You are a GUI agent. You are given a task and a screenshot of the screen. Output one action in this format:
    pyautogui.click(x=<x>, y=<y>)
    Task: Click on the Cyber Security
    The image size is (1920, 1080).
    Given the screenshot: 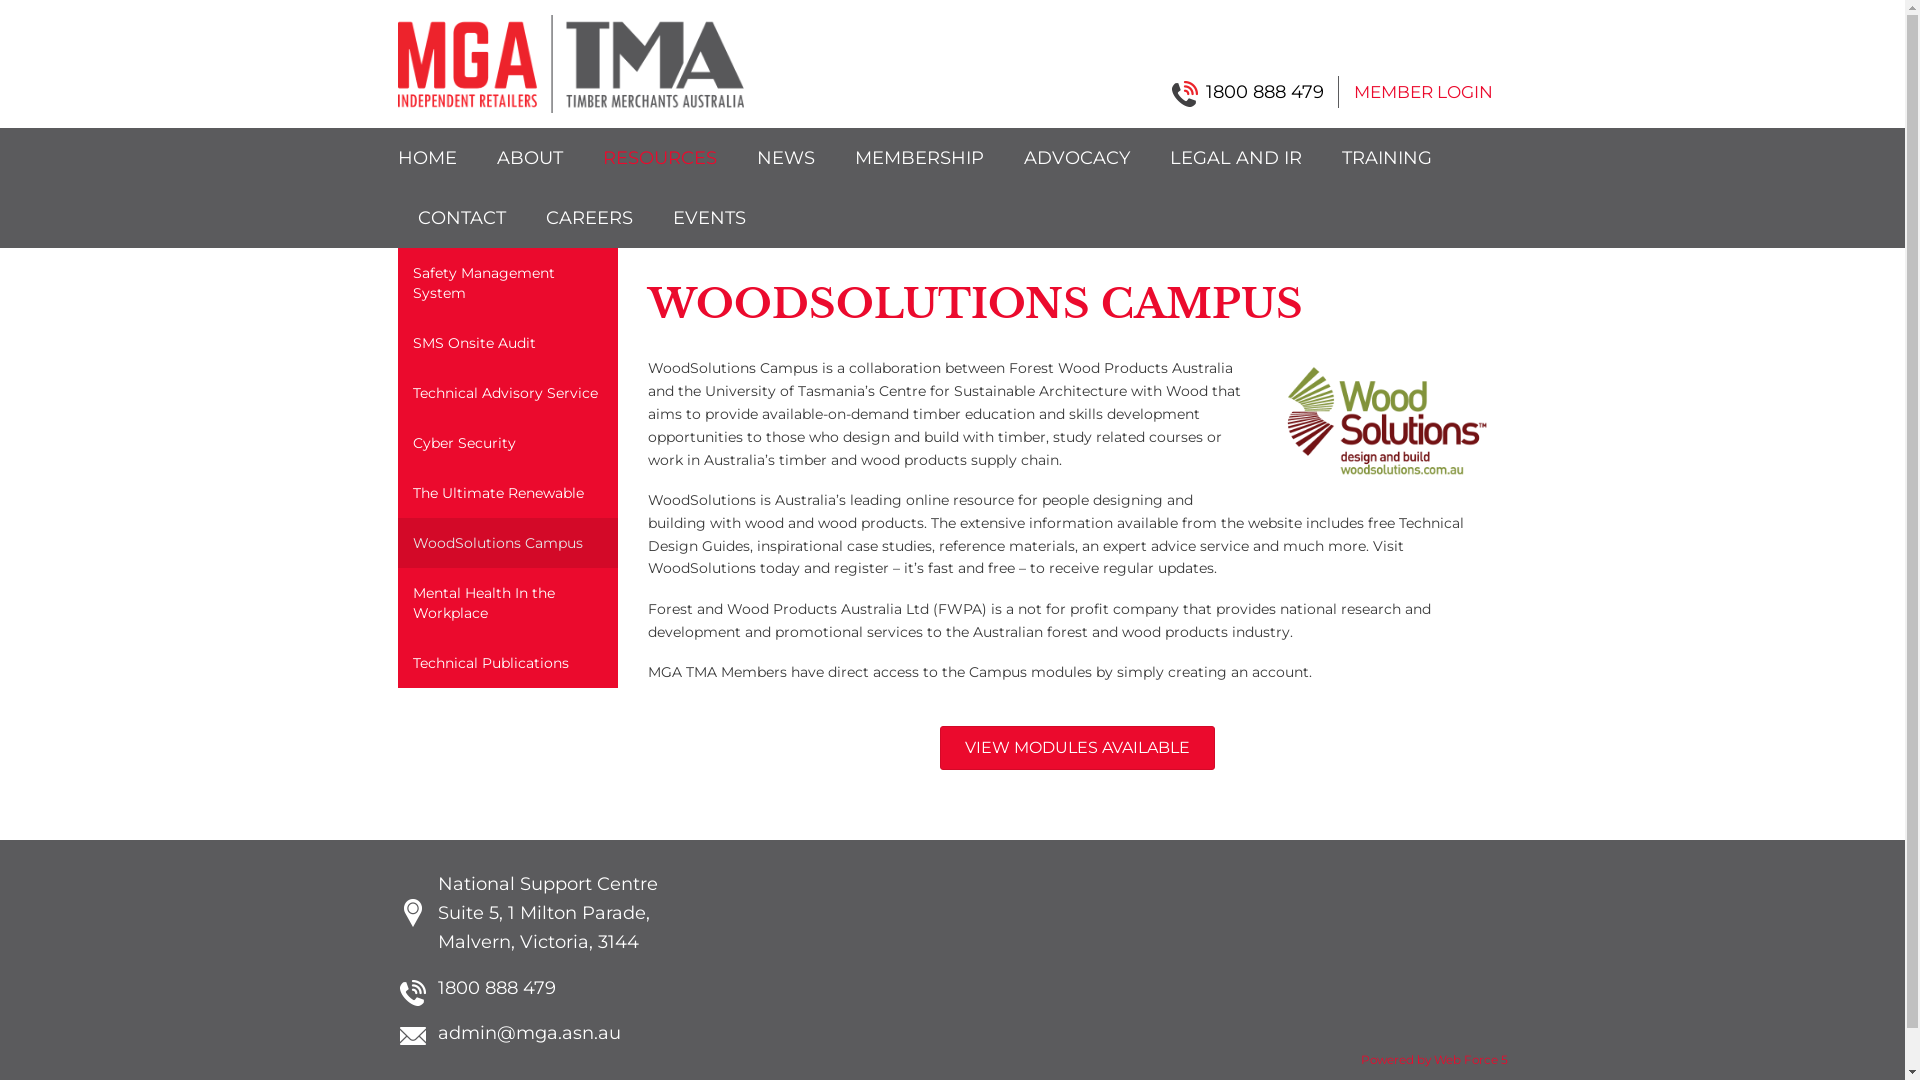 What is the action you would take?
    pyautogui.click(x=508, y=443)
    